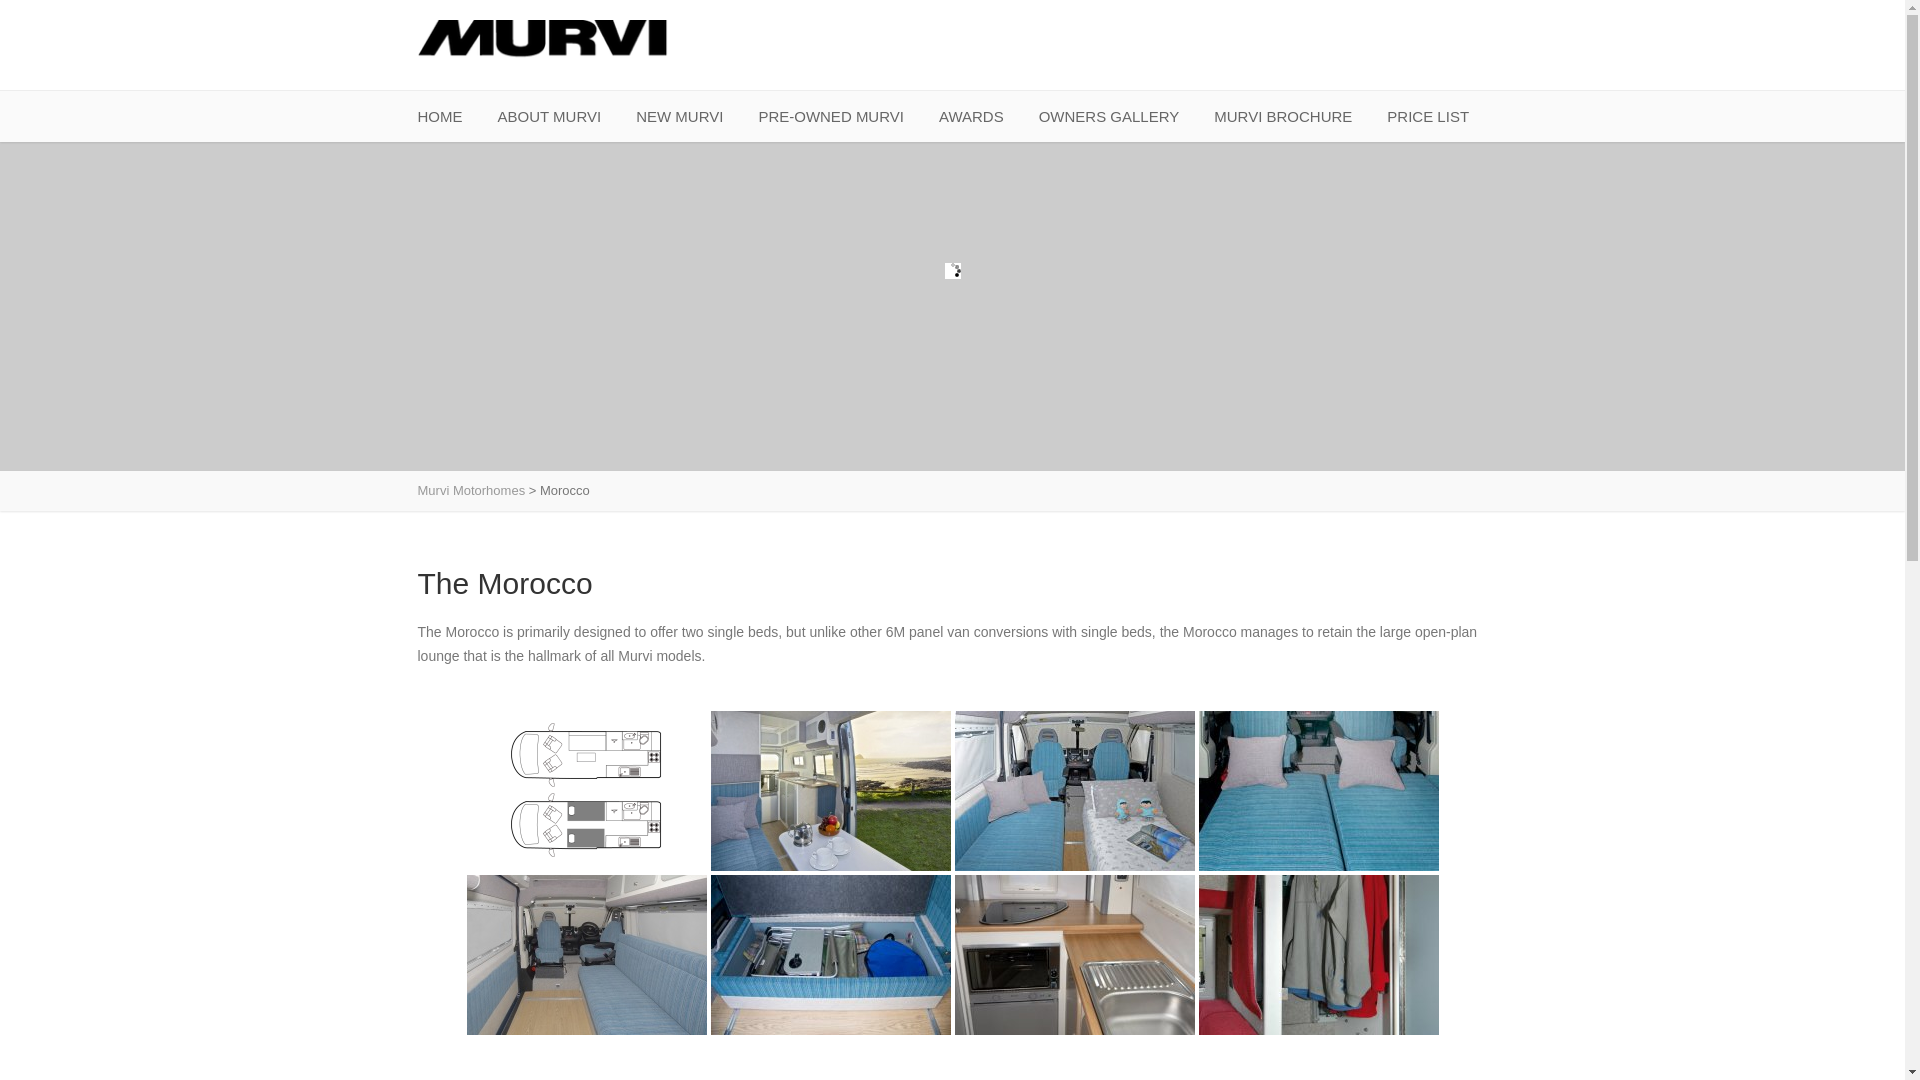 This screenshot has height=1080, width=1920. Describe the element at coordinates (586, 954) in the screenshot. I see `Fiat-Murvi-Morocco-Lounge-72-1000px` at that location.